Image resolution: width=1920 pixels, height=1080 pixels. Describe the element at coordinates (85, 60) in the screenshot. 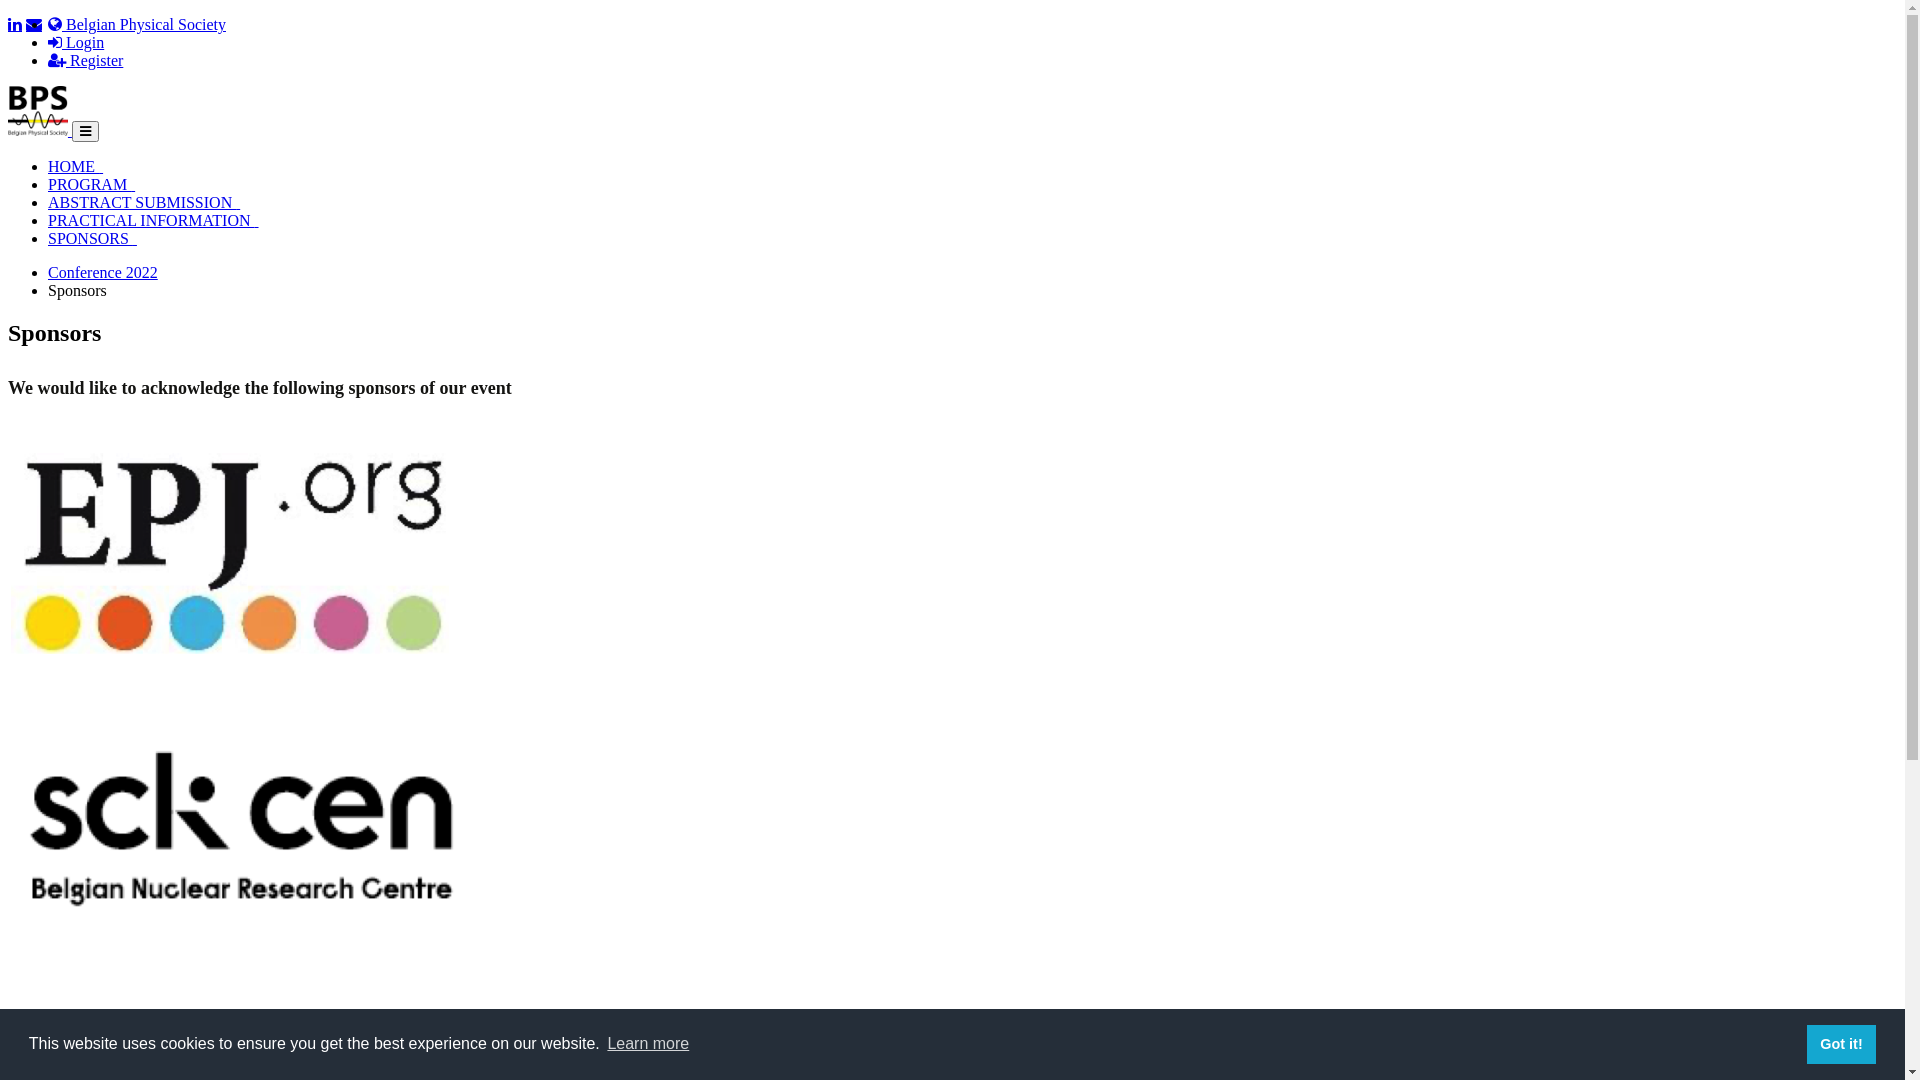

I see `Register` at that location.